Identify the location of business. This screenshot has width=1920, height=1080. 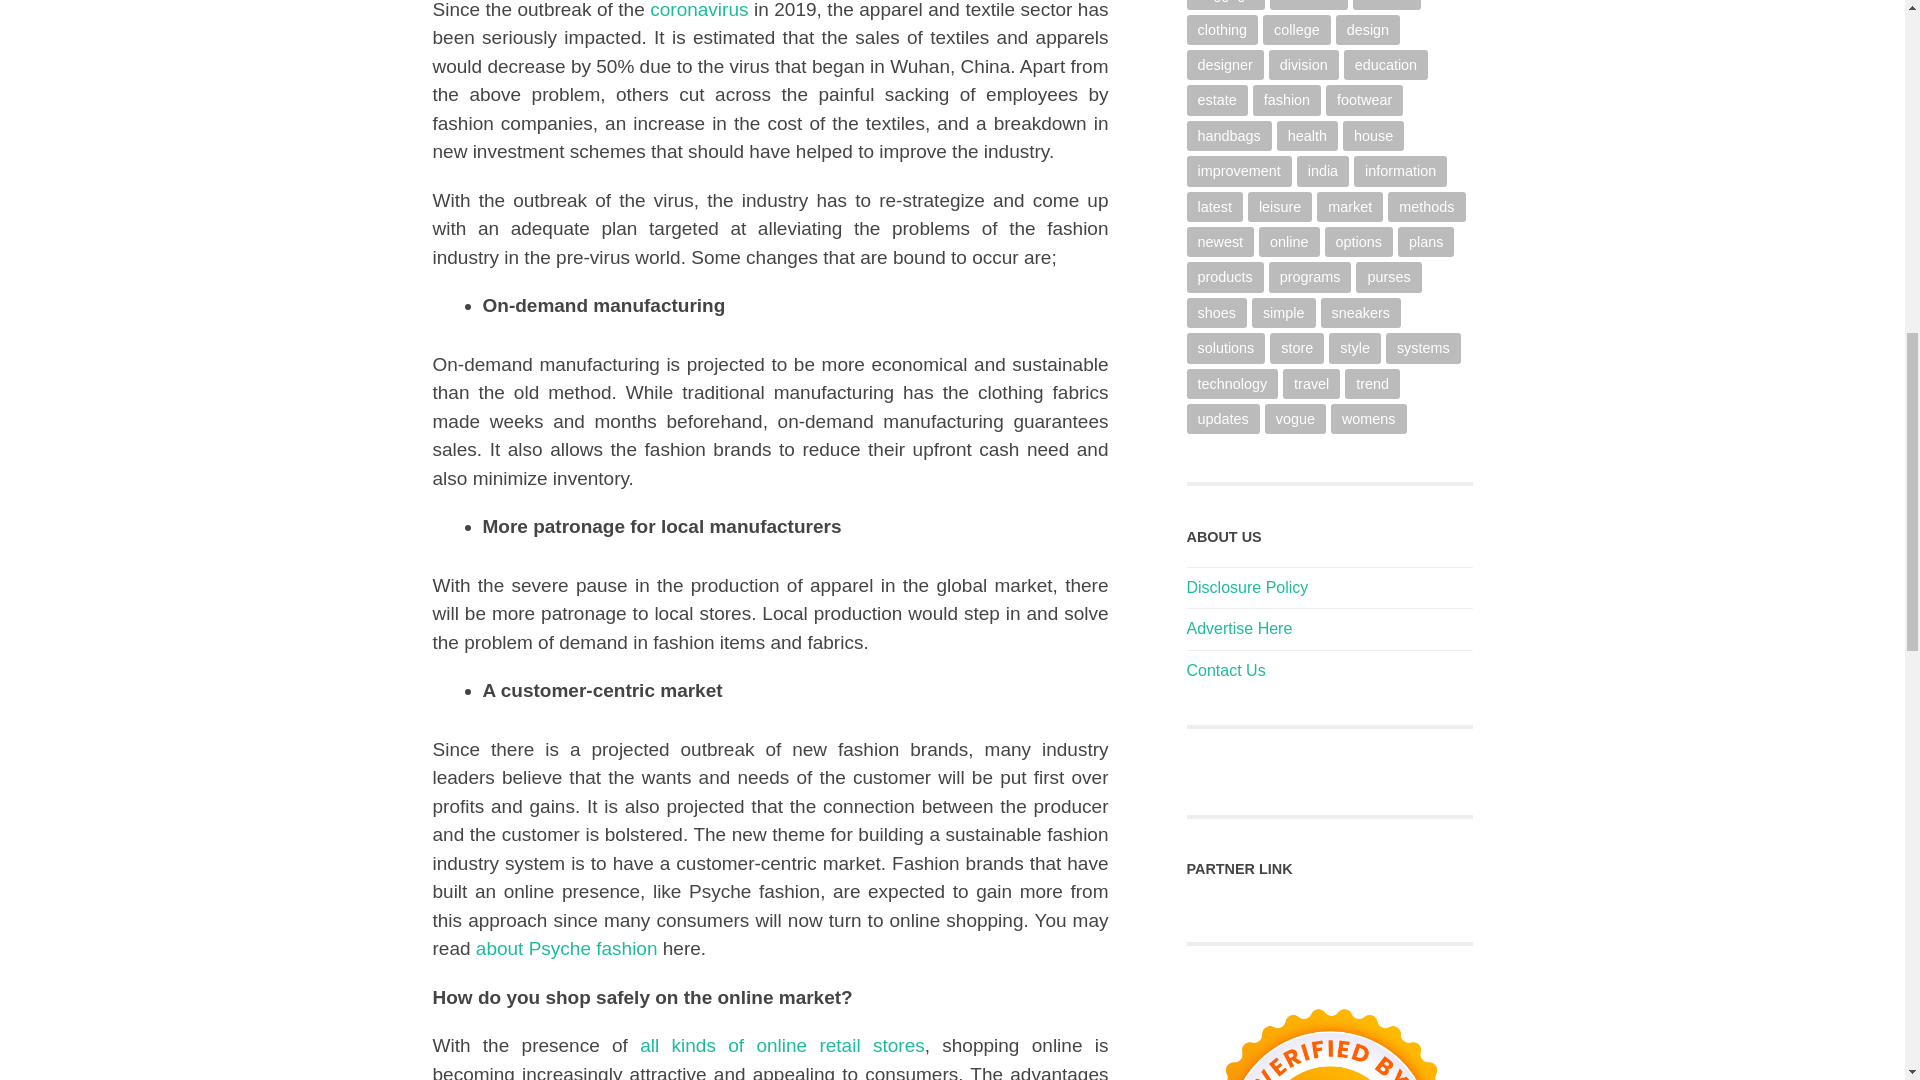
(1309, 4).